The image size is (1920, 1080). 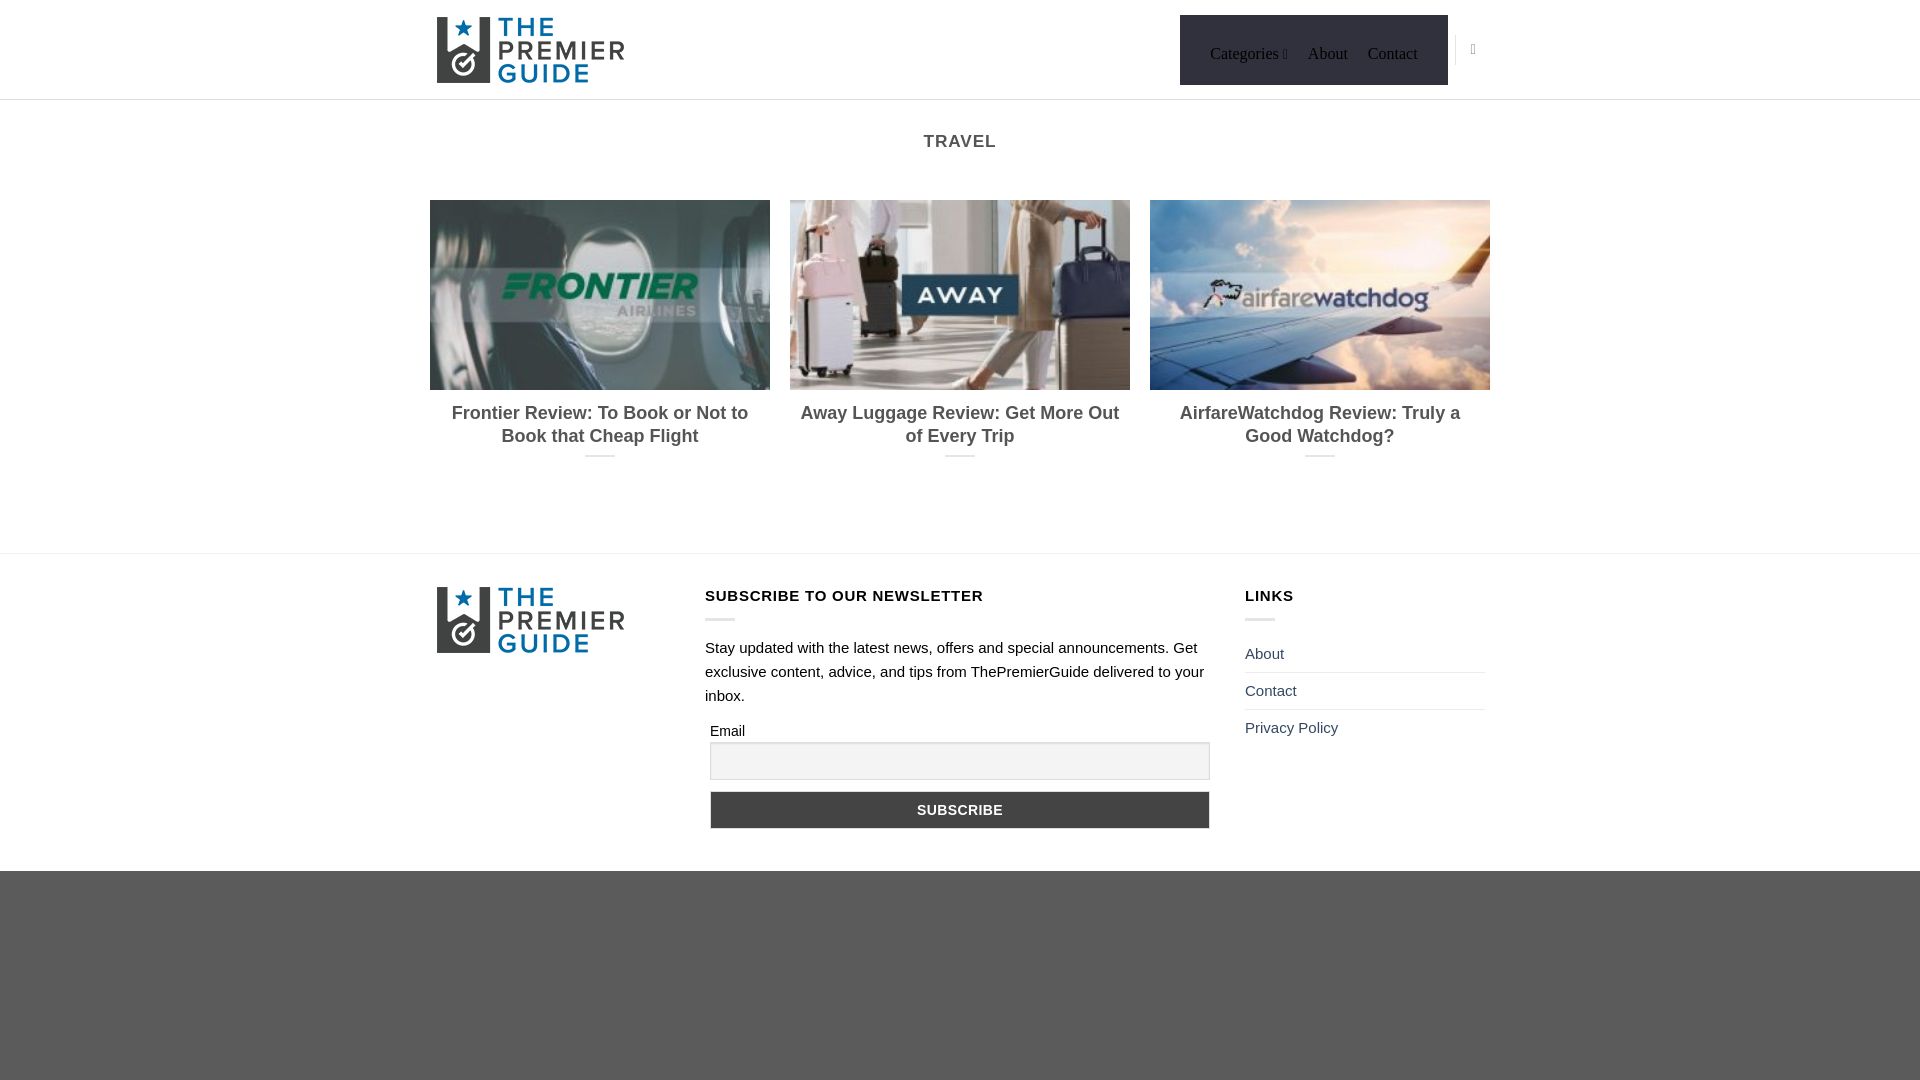 I want to click on Contact, so click(x=1270, y=690).